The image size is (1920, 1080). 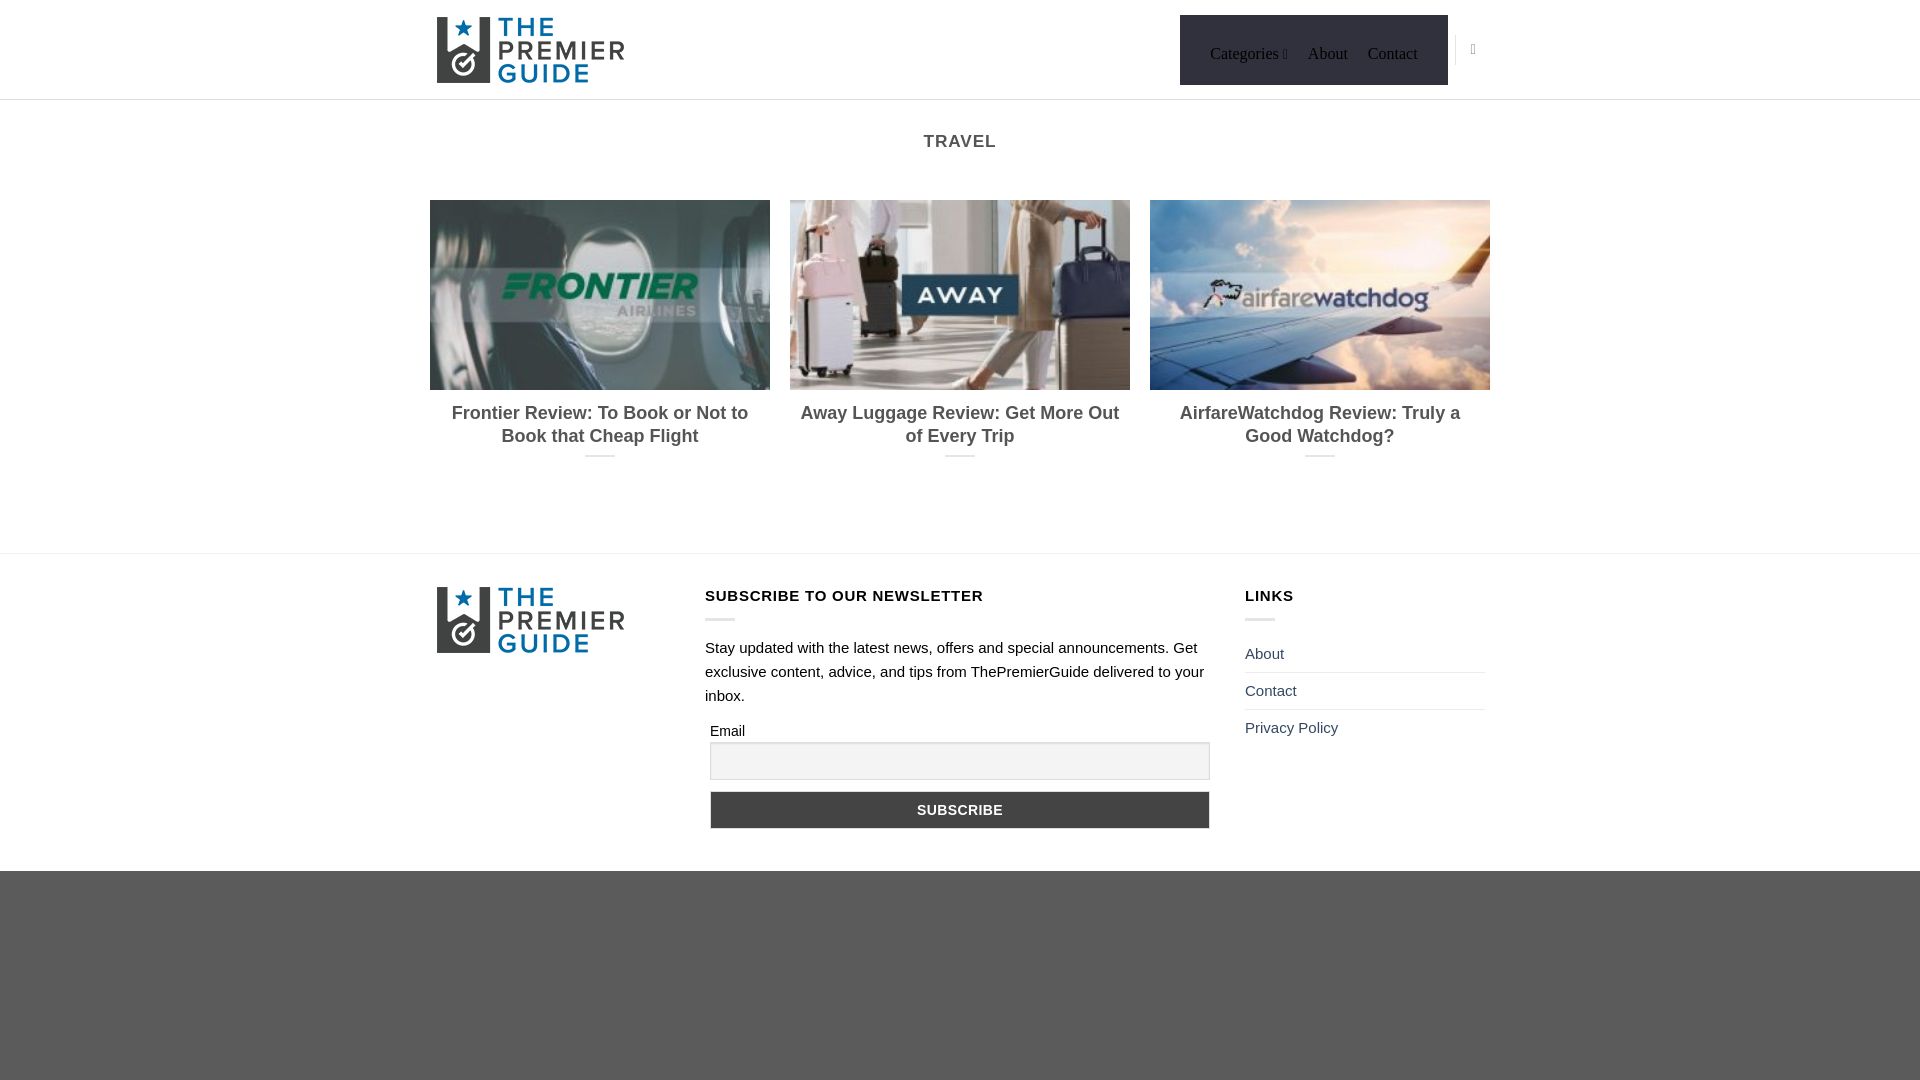 I want to click on Contact, so click(x=1270, y=690).